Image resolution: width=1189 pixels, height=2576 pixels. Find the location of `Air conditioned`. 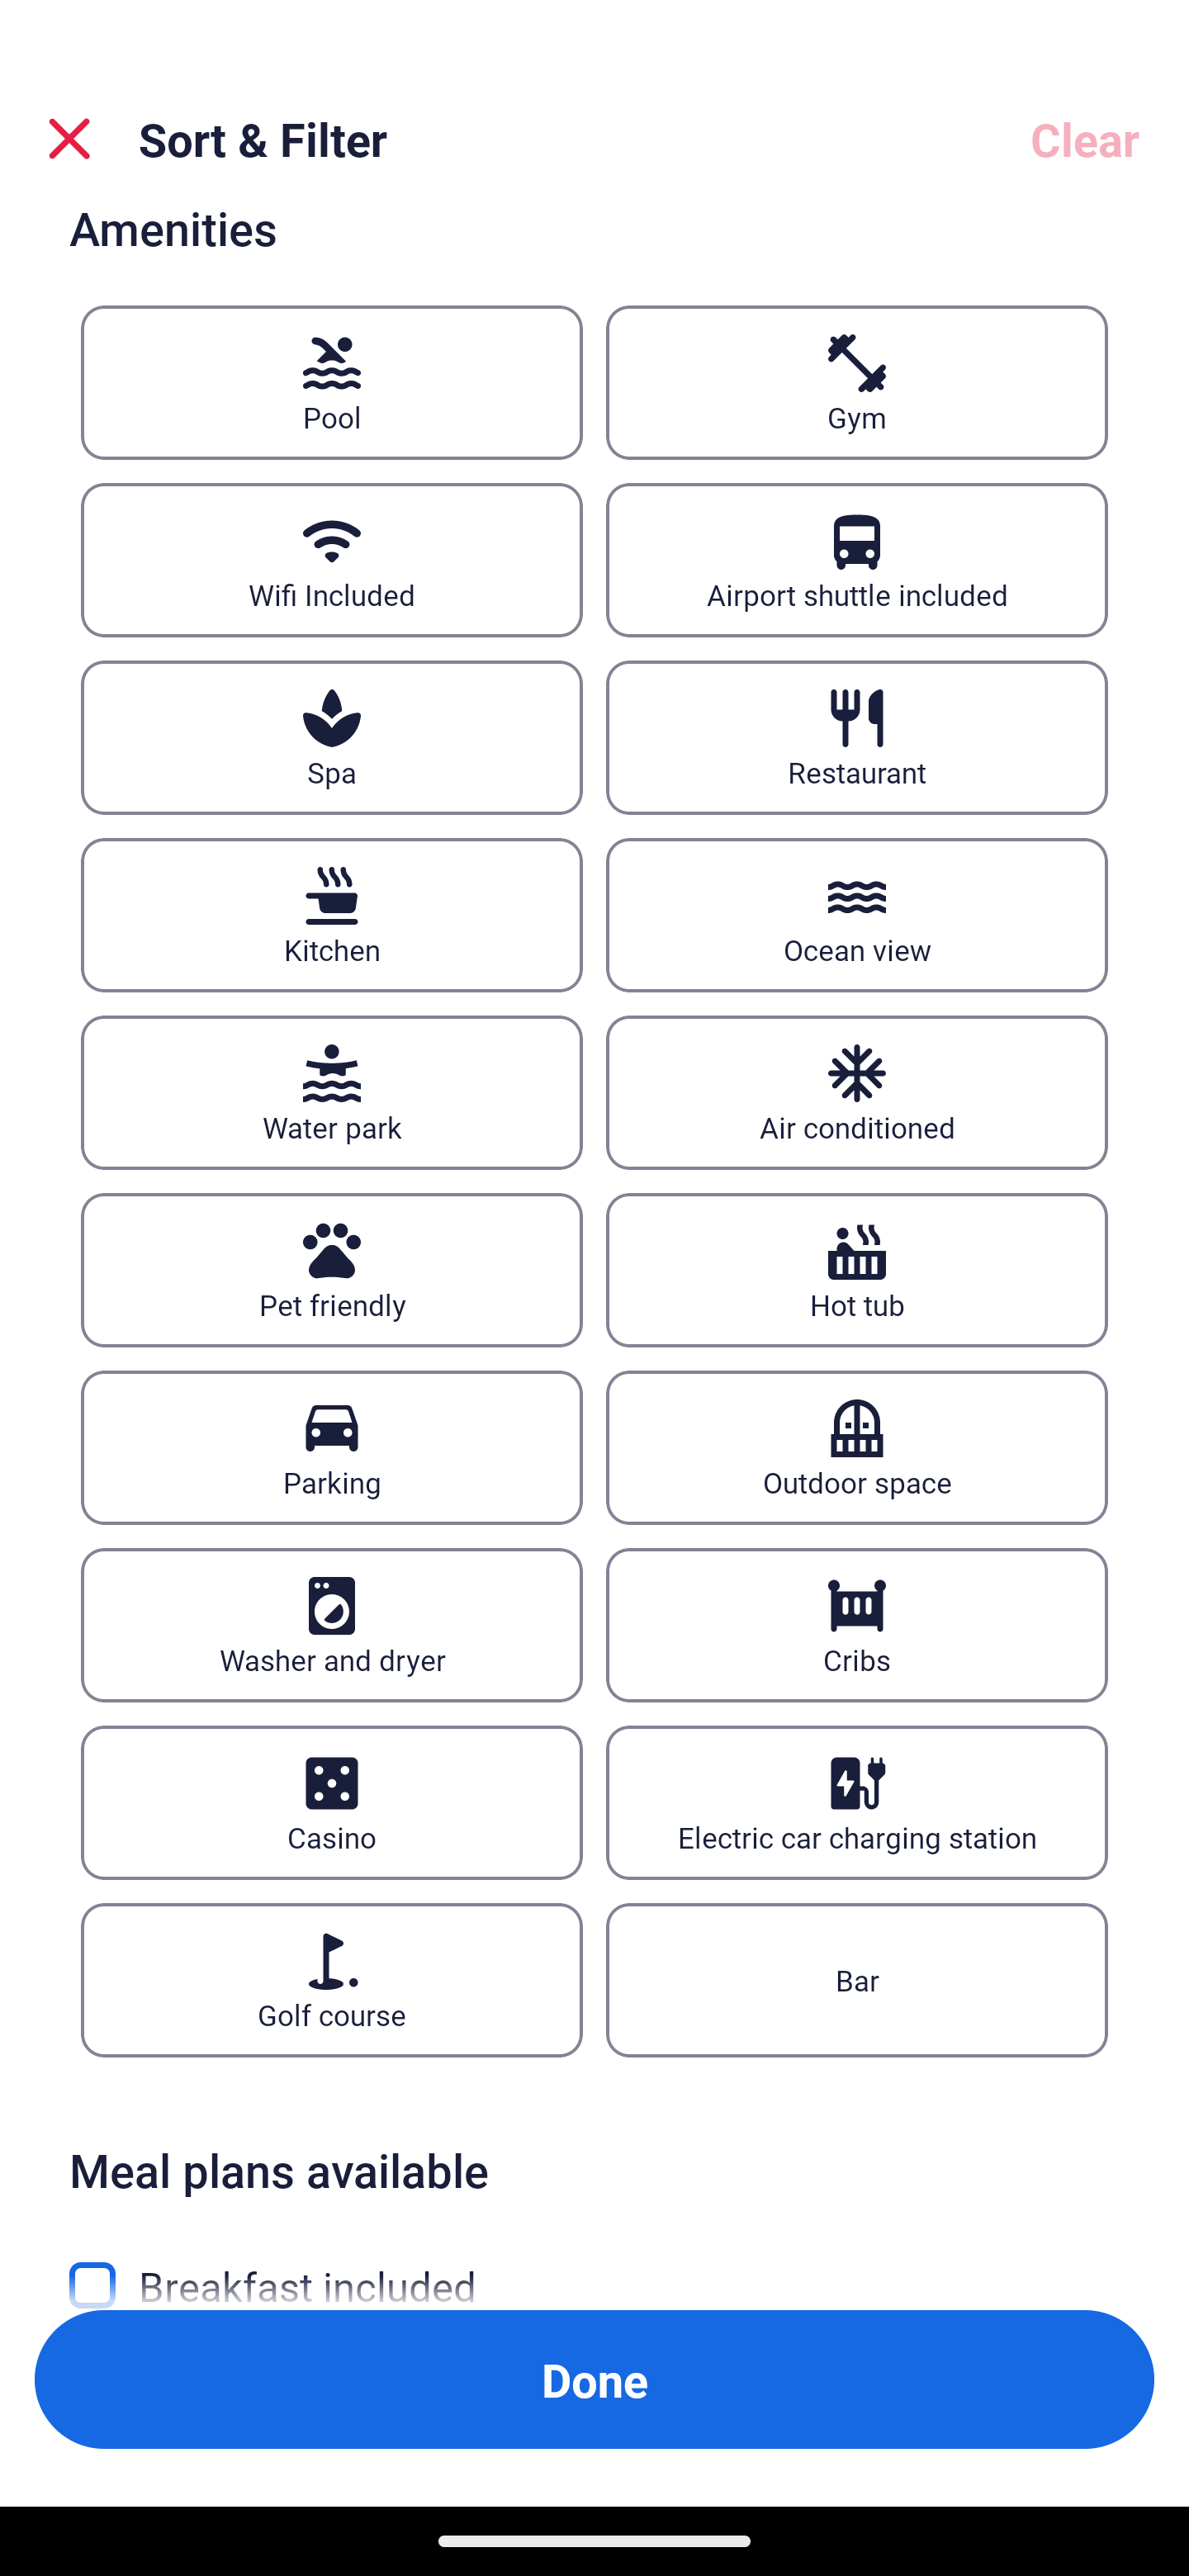

Air conditioned is located at coordinates (857, 1091).